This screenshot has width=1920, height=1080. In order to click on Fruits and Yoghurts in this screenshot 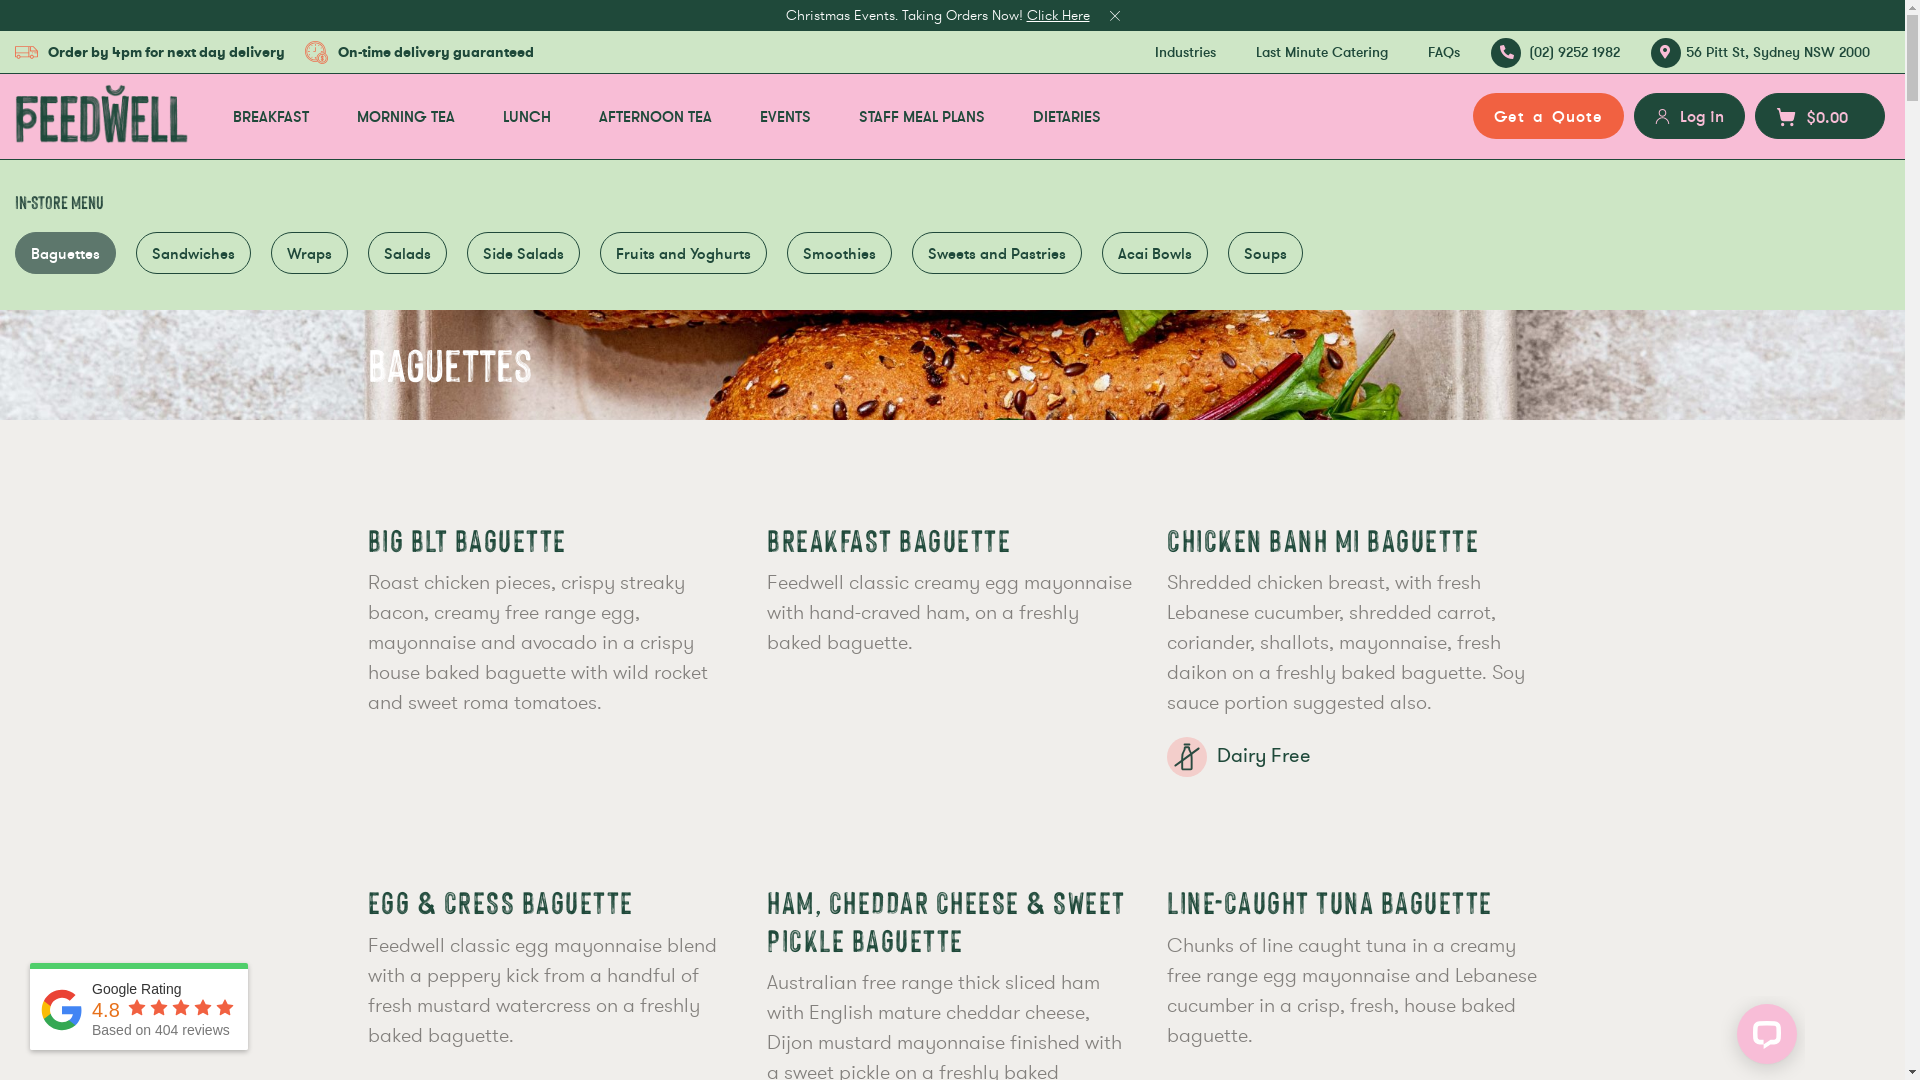, I will do `click(684, 254)`.